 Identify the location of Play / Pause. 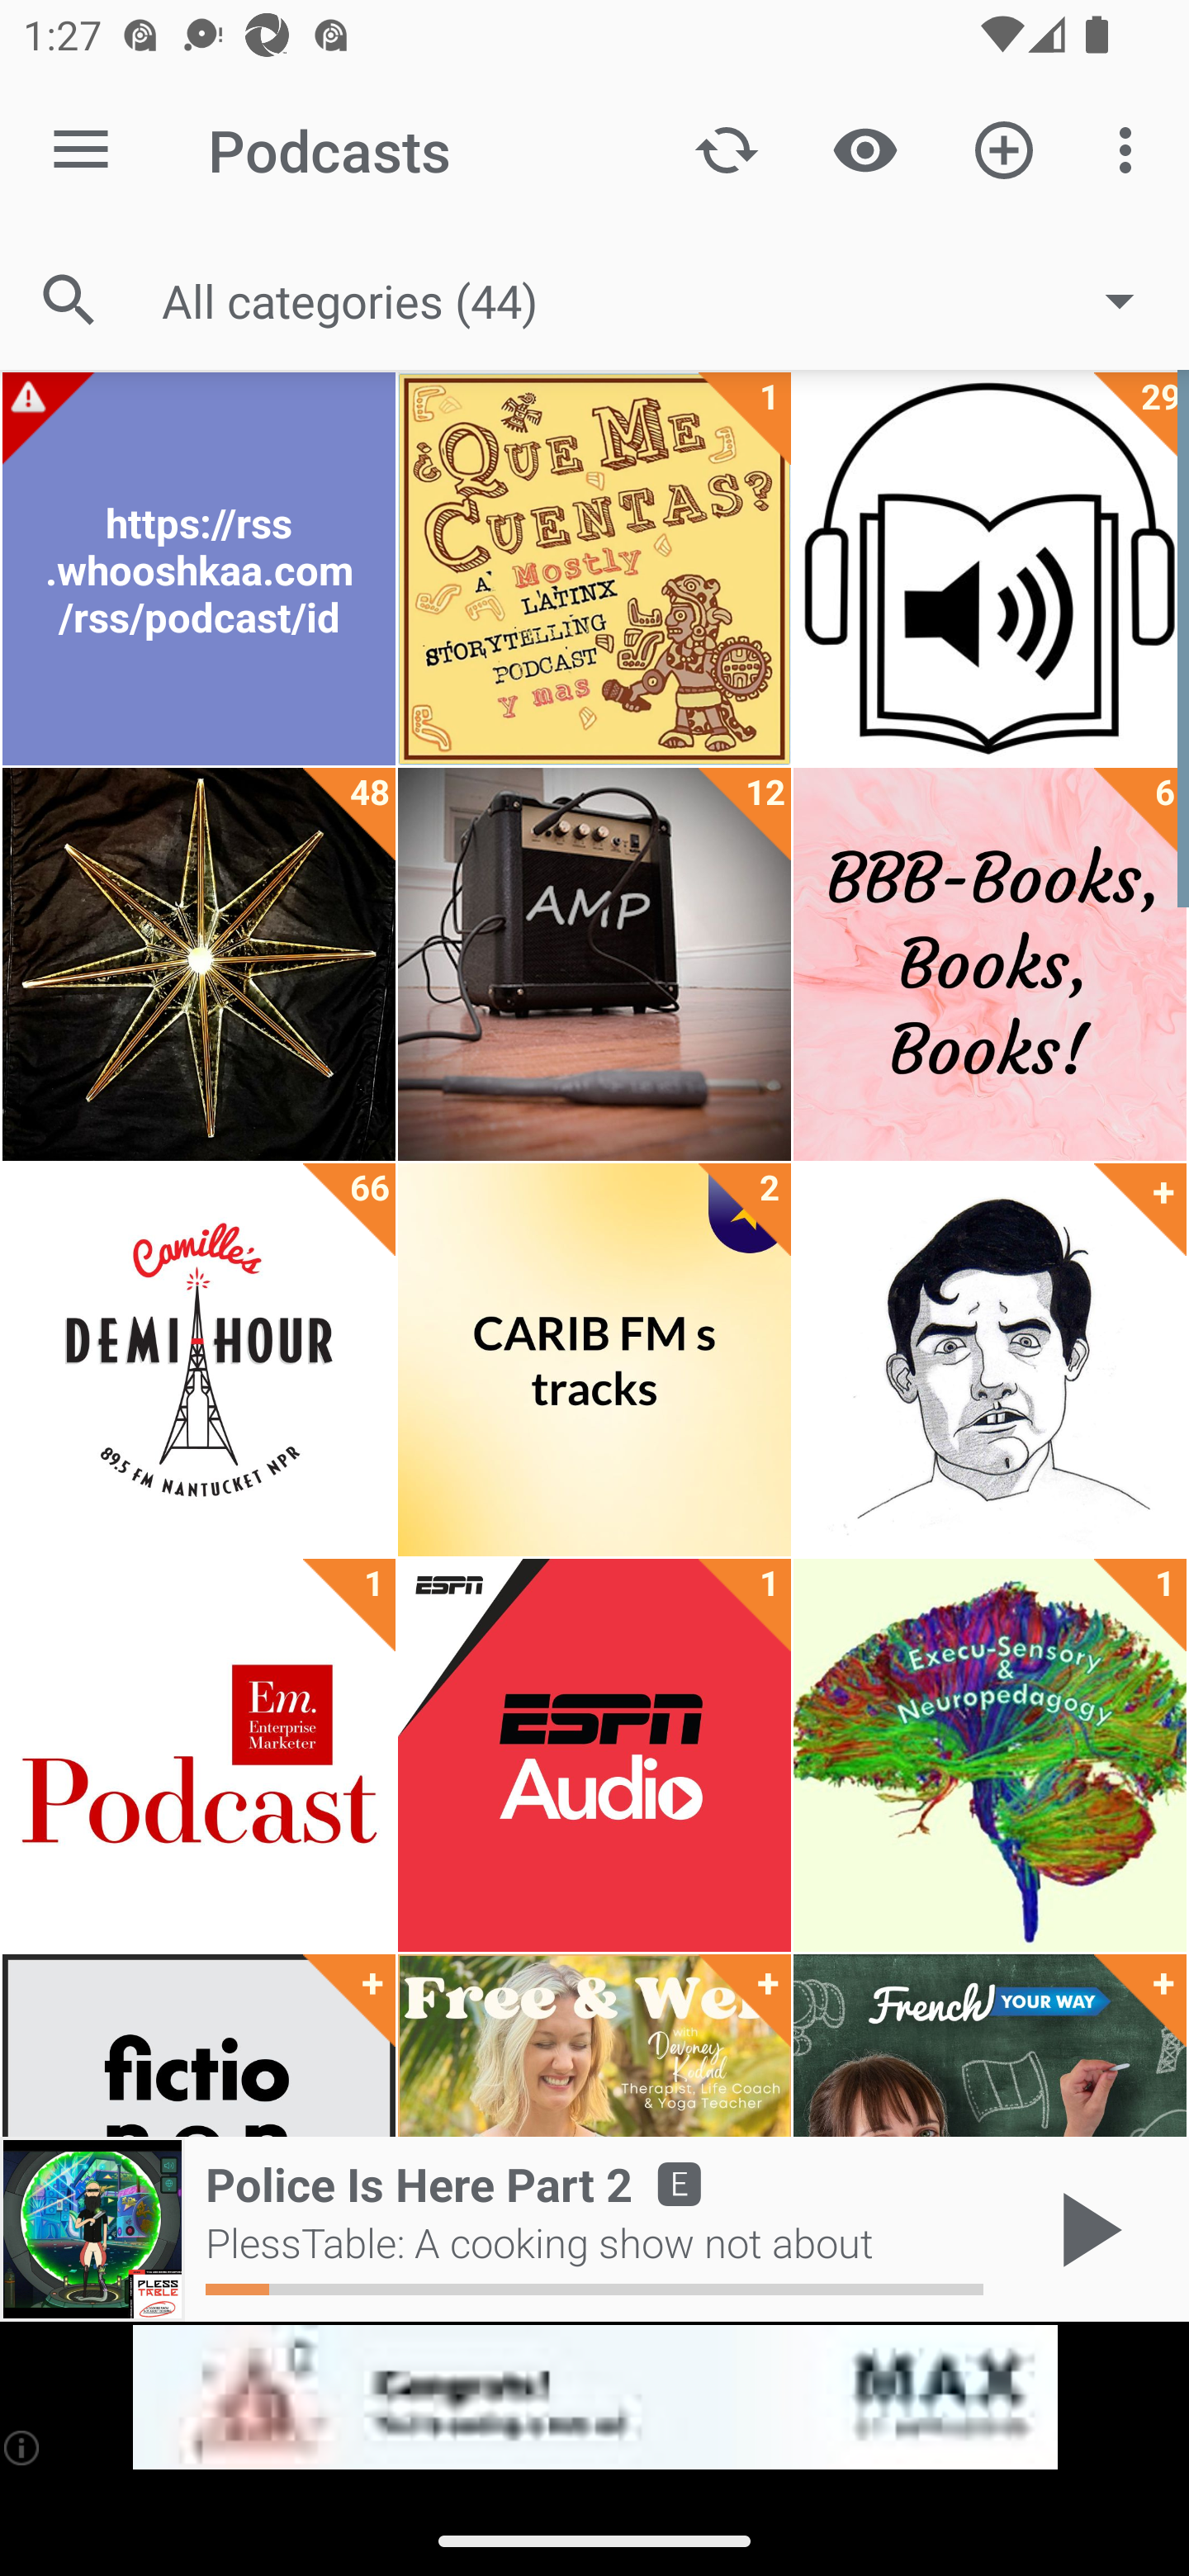
(1085, 2229).